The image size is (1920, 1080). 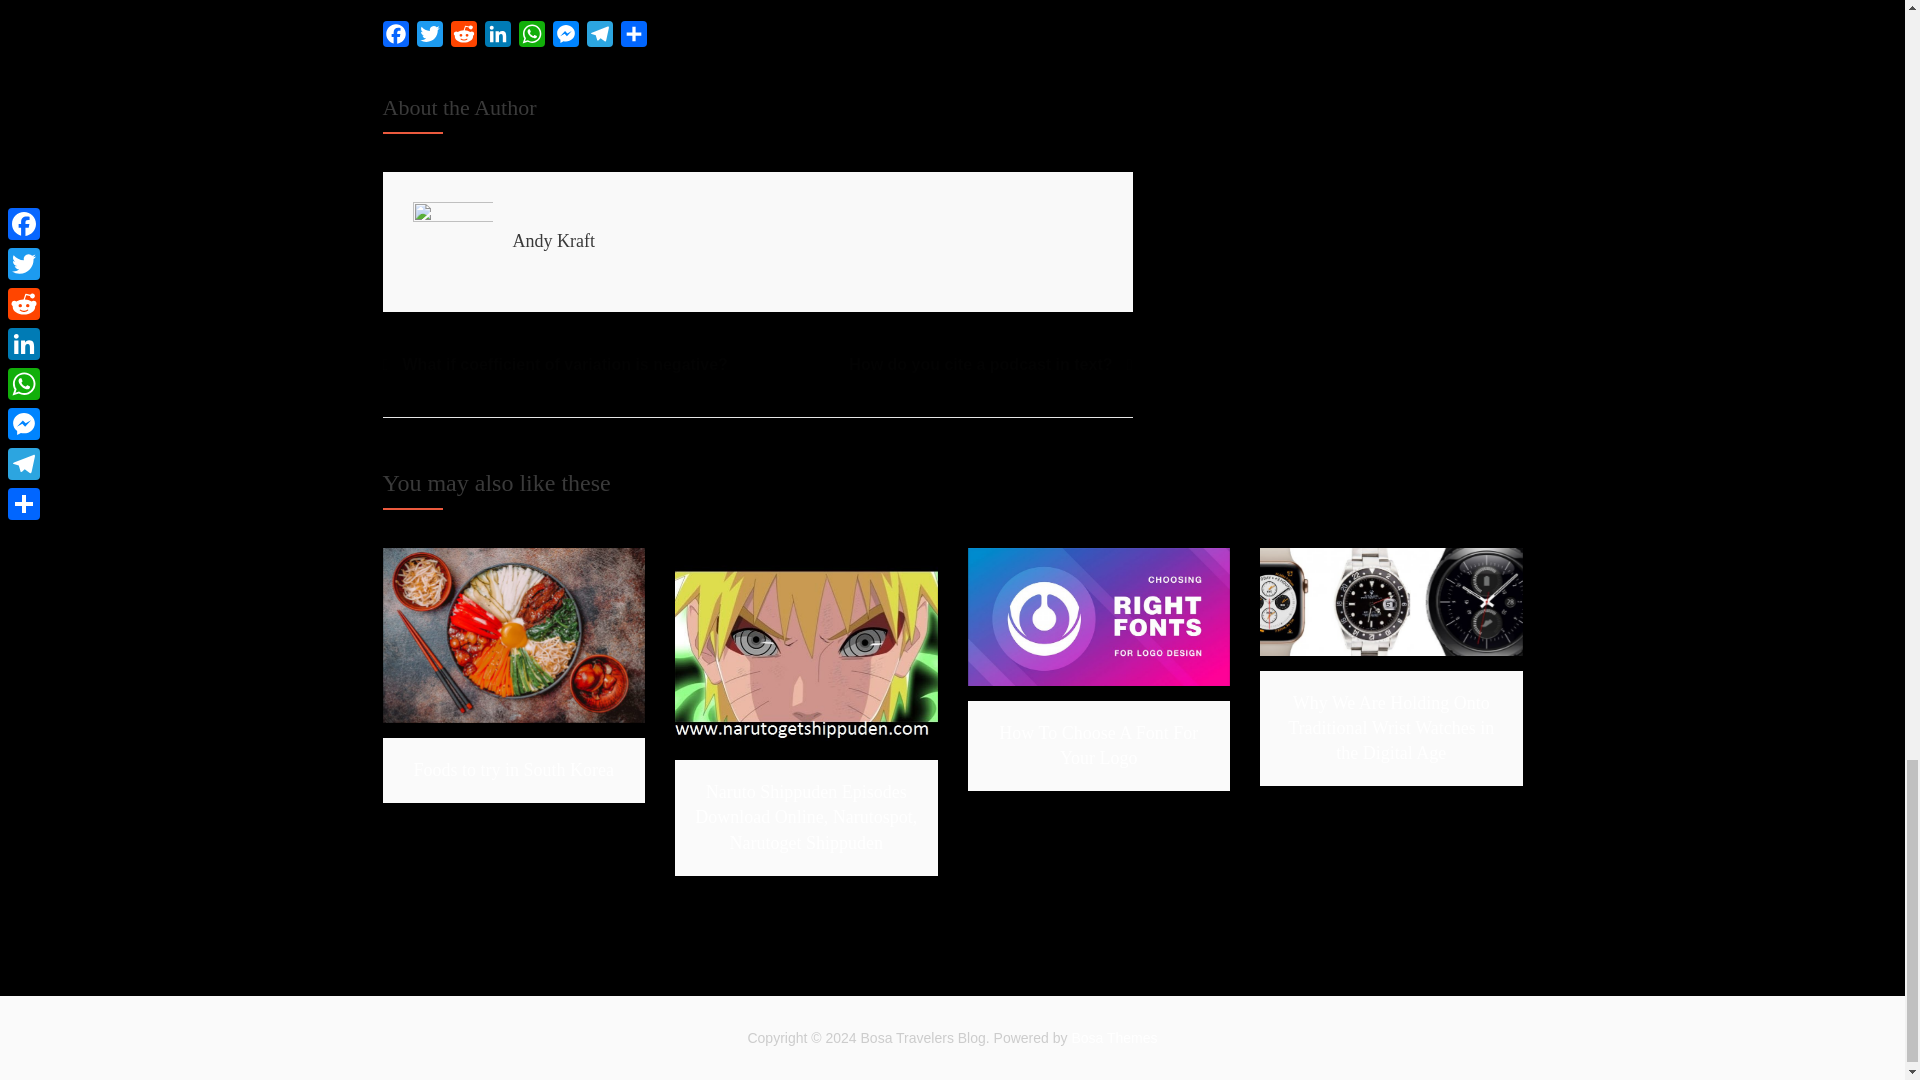 I want to click on LinkedIn, so click(x=497, y=38).